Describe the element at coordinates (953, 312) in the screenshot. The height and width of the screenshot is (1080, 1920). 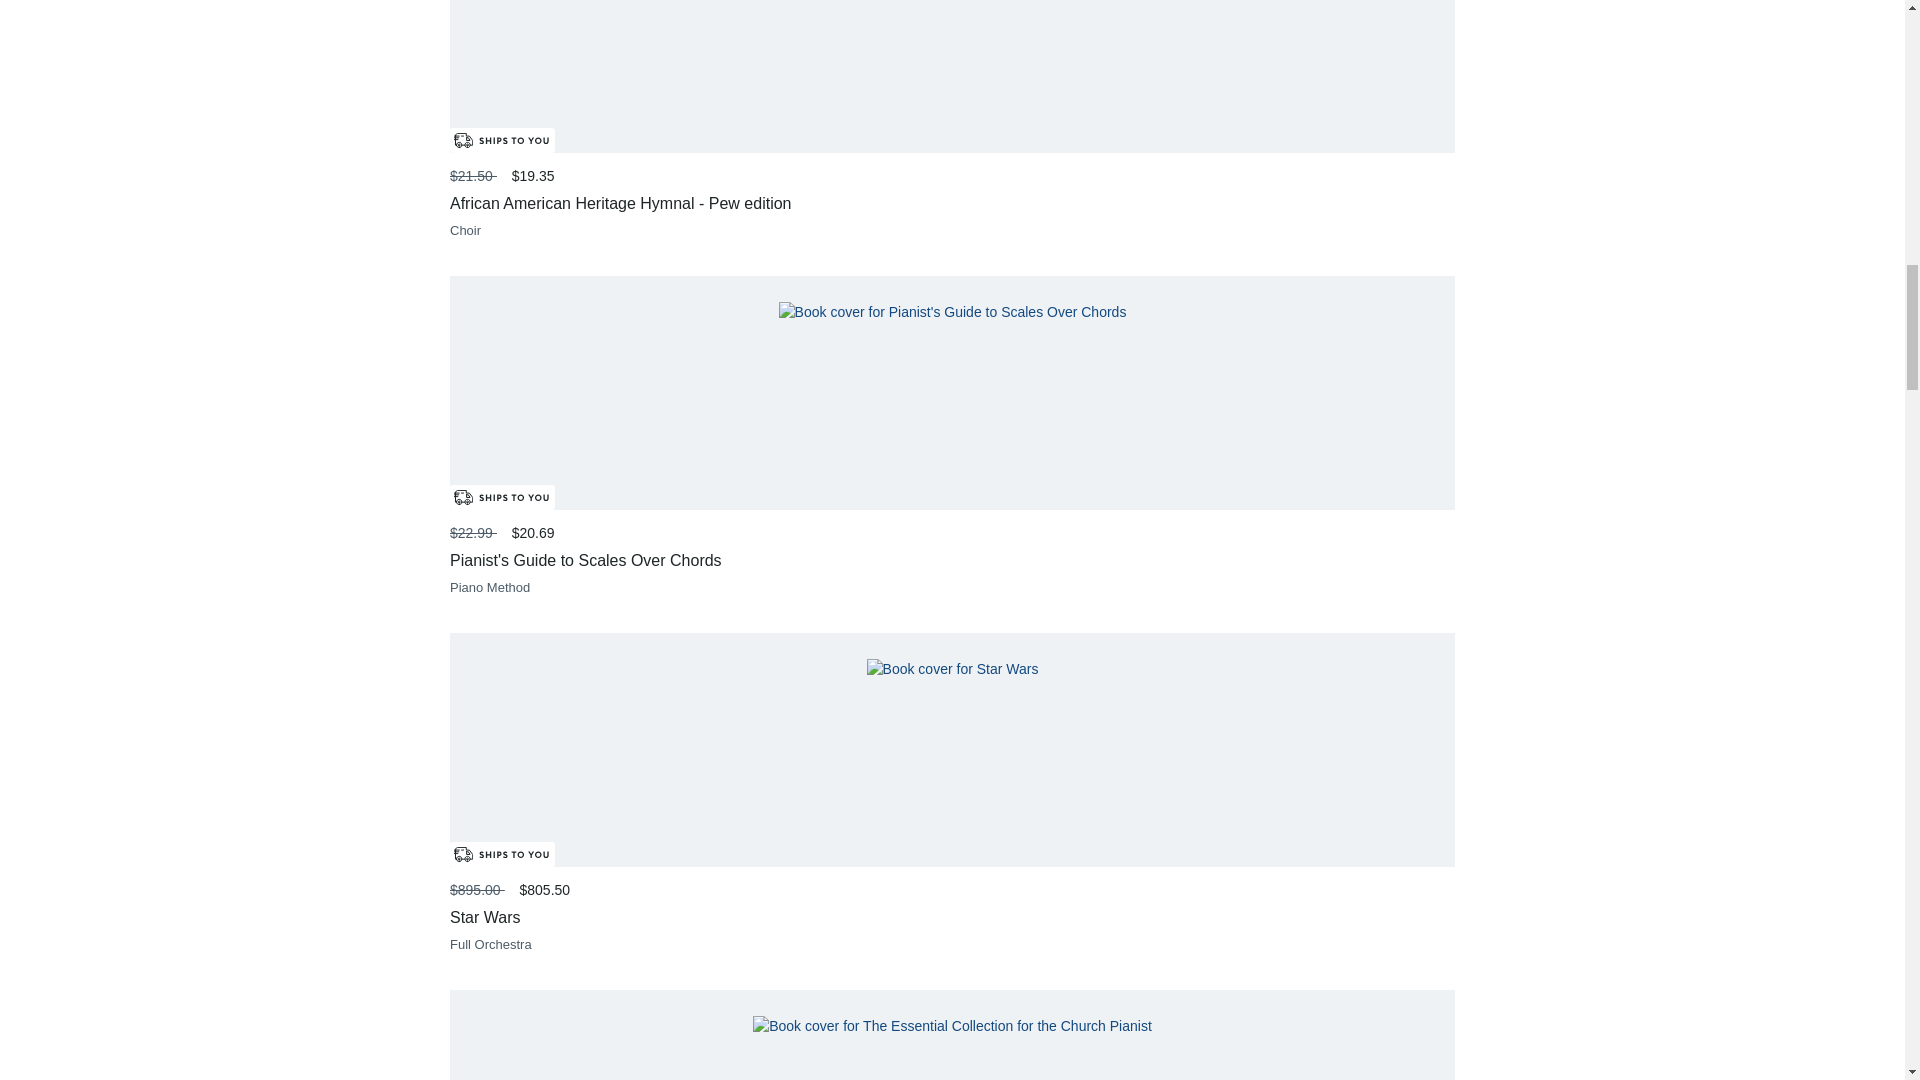
I see `Book cover for Pianist's Guide to Scales Over Chords` at that location.